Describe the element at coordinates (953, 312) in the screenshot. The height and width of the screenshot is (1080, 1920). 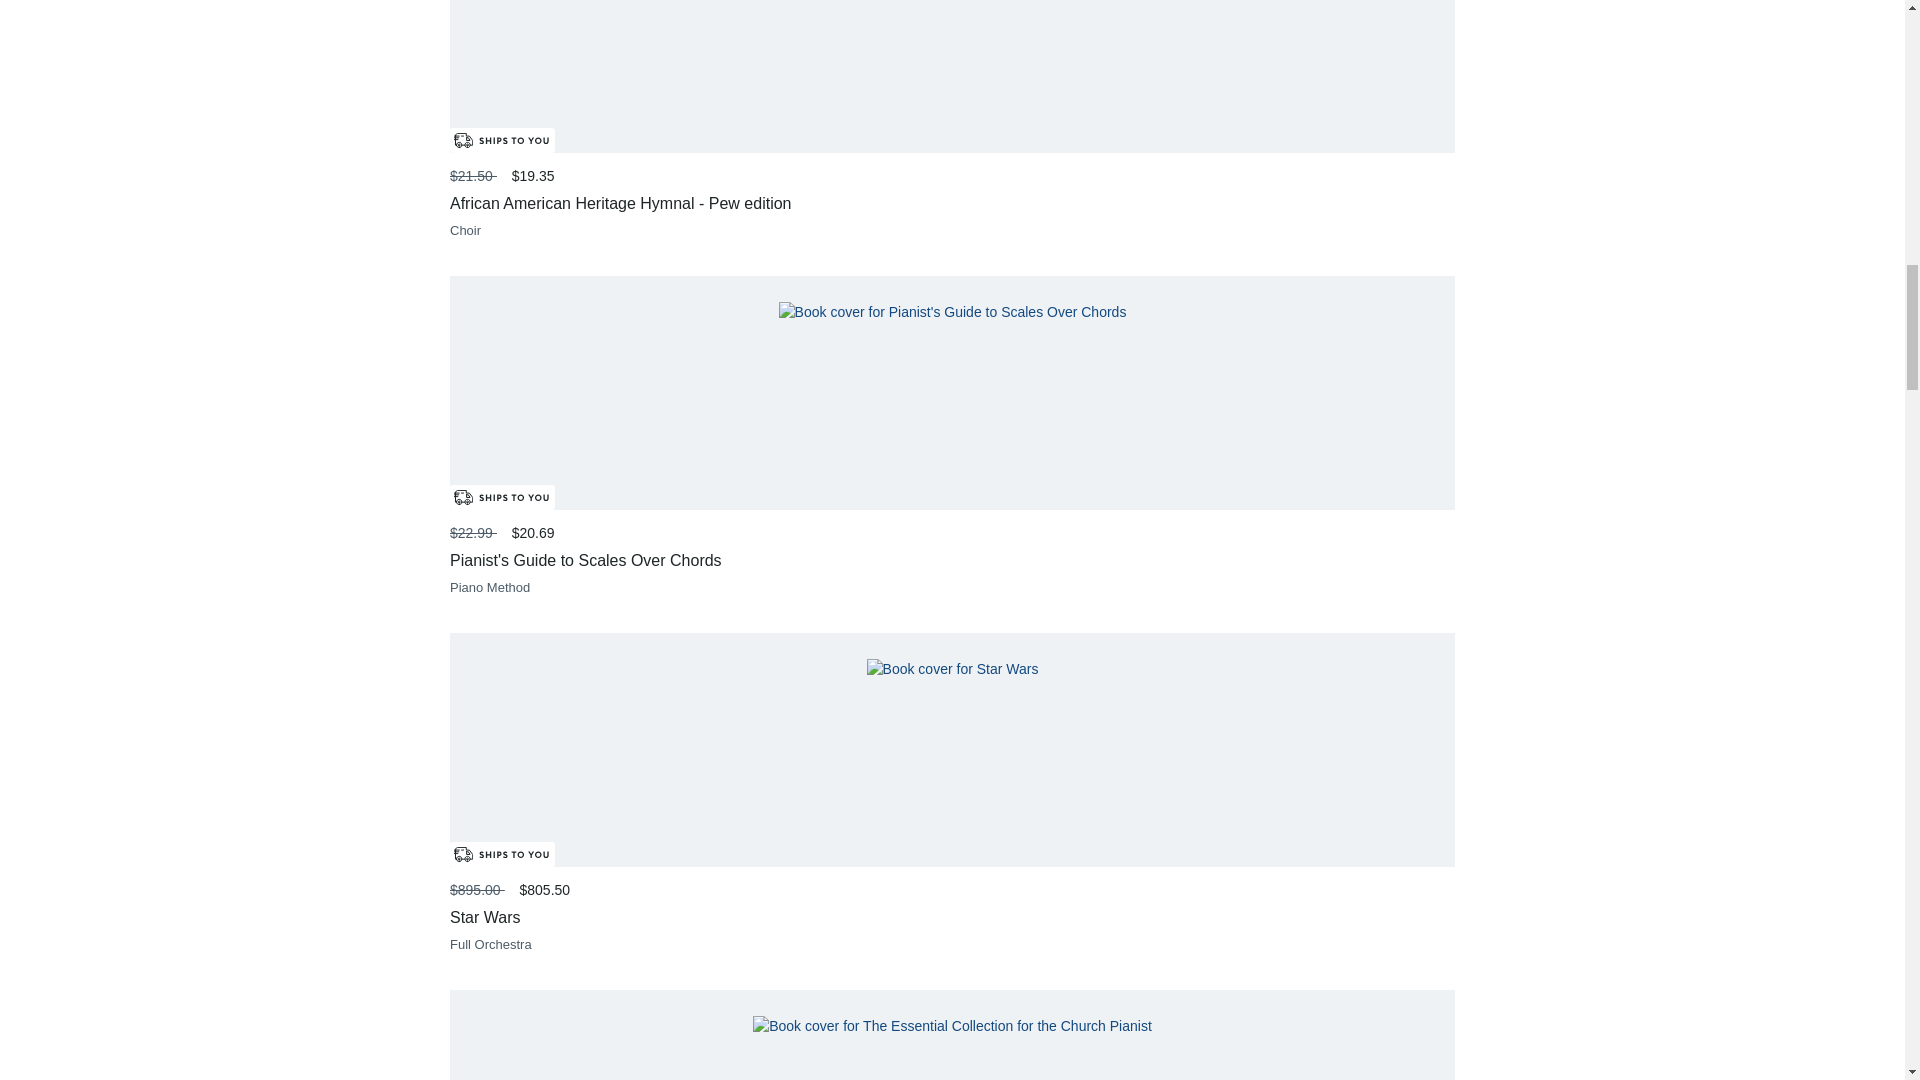
I see `Book cover for Pianist's Guide to Scales Over Chords` at that location.